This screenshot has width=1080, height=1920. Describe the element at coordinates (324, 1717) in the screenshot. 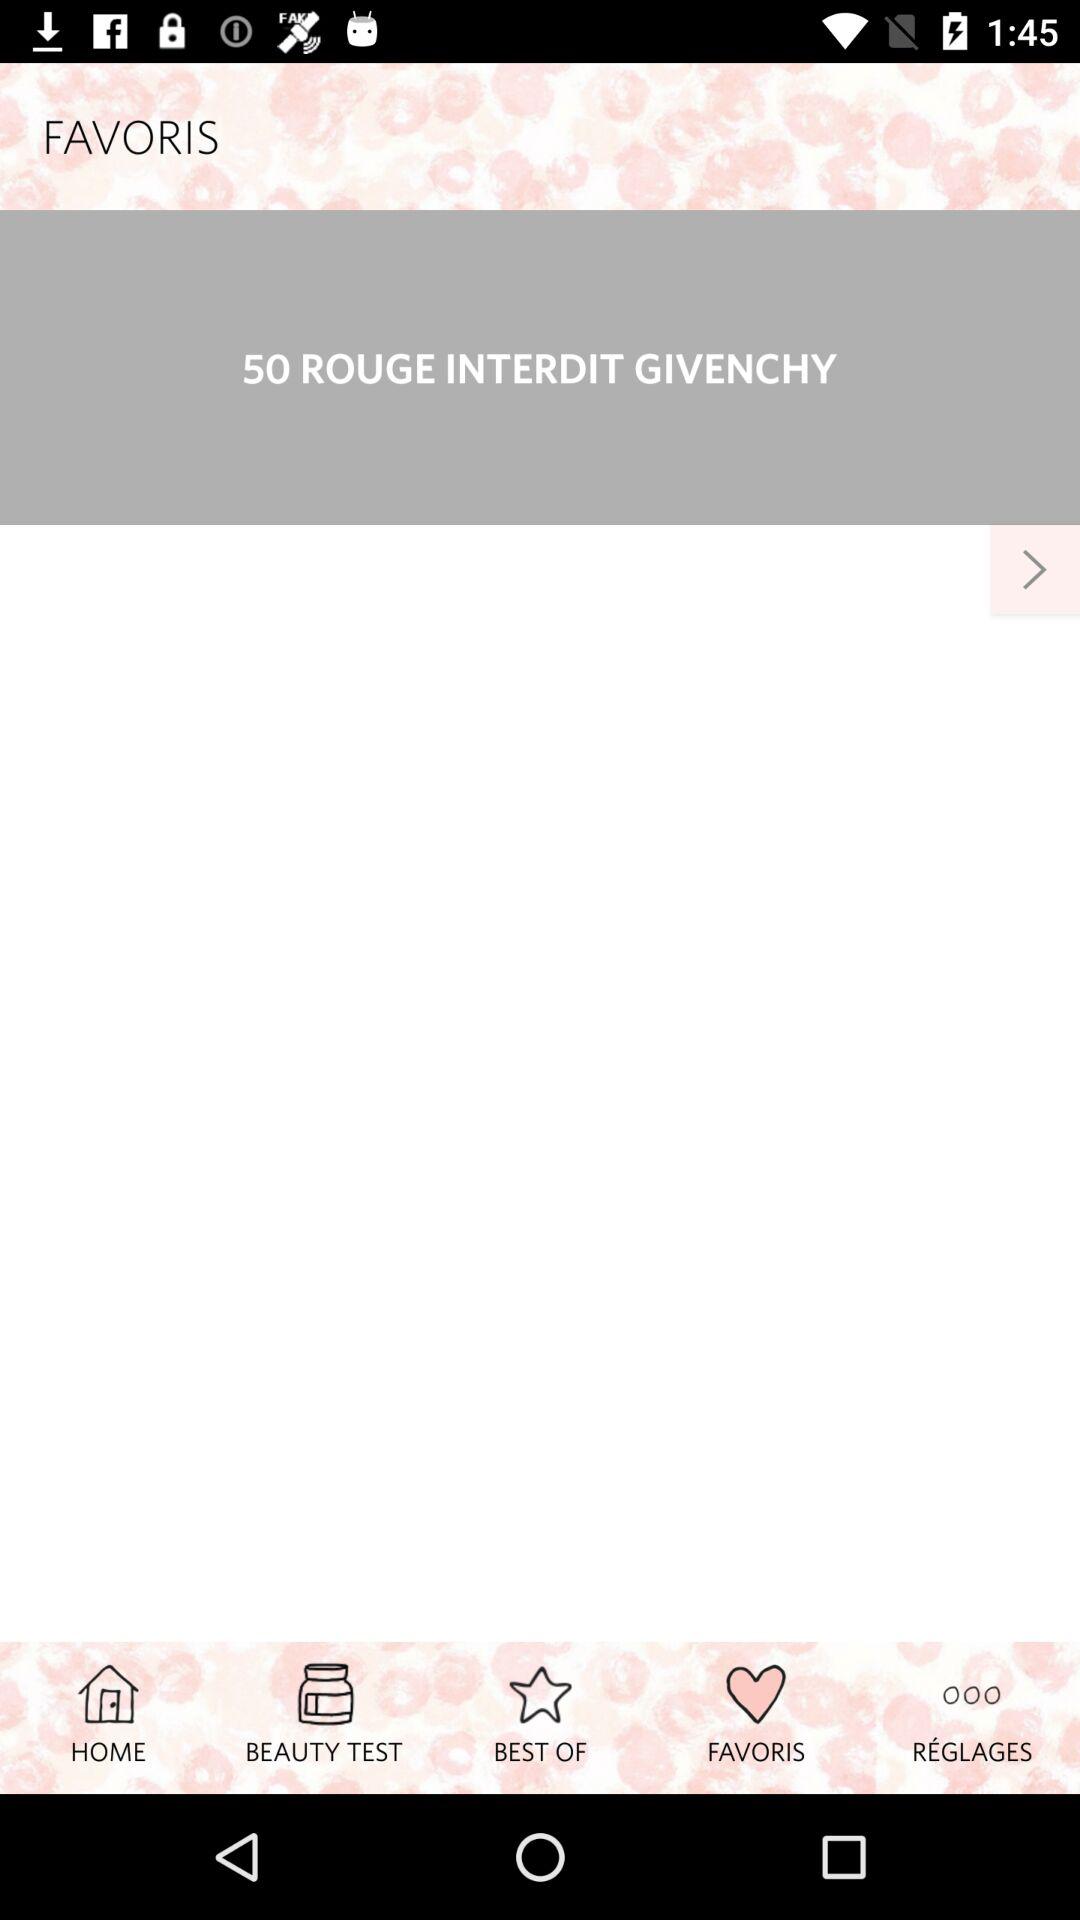

I see `select the icon next to home` at that location.